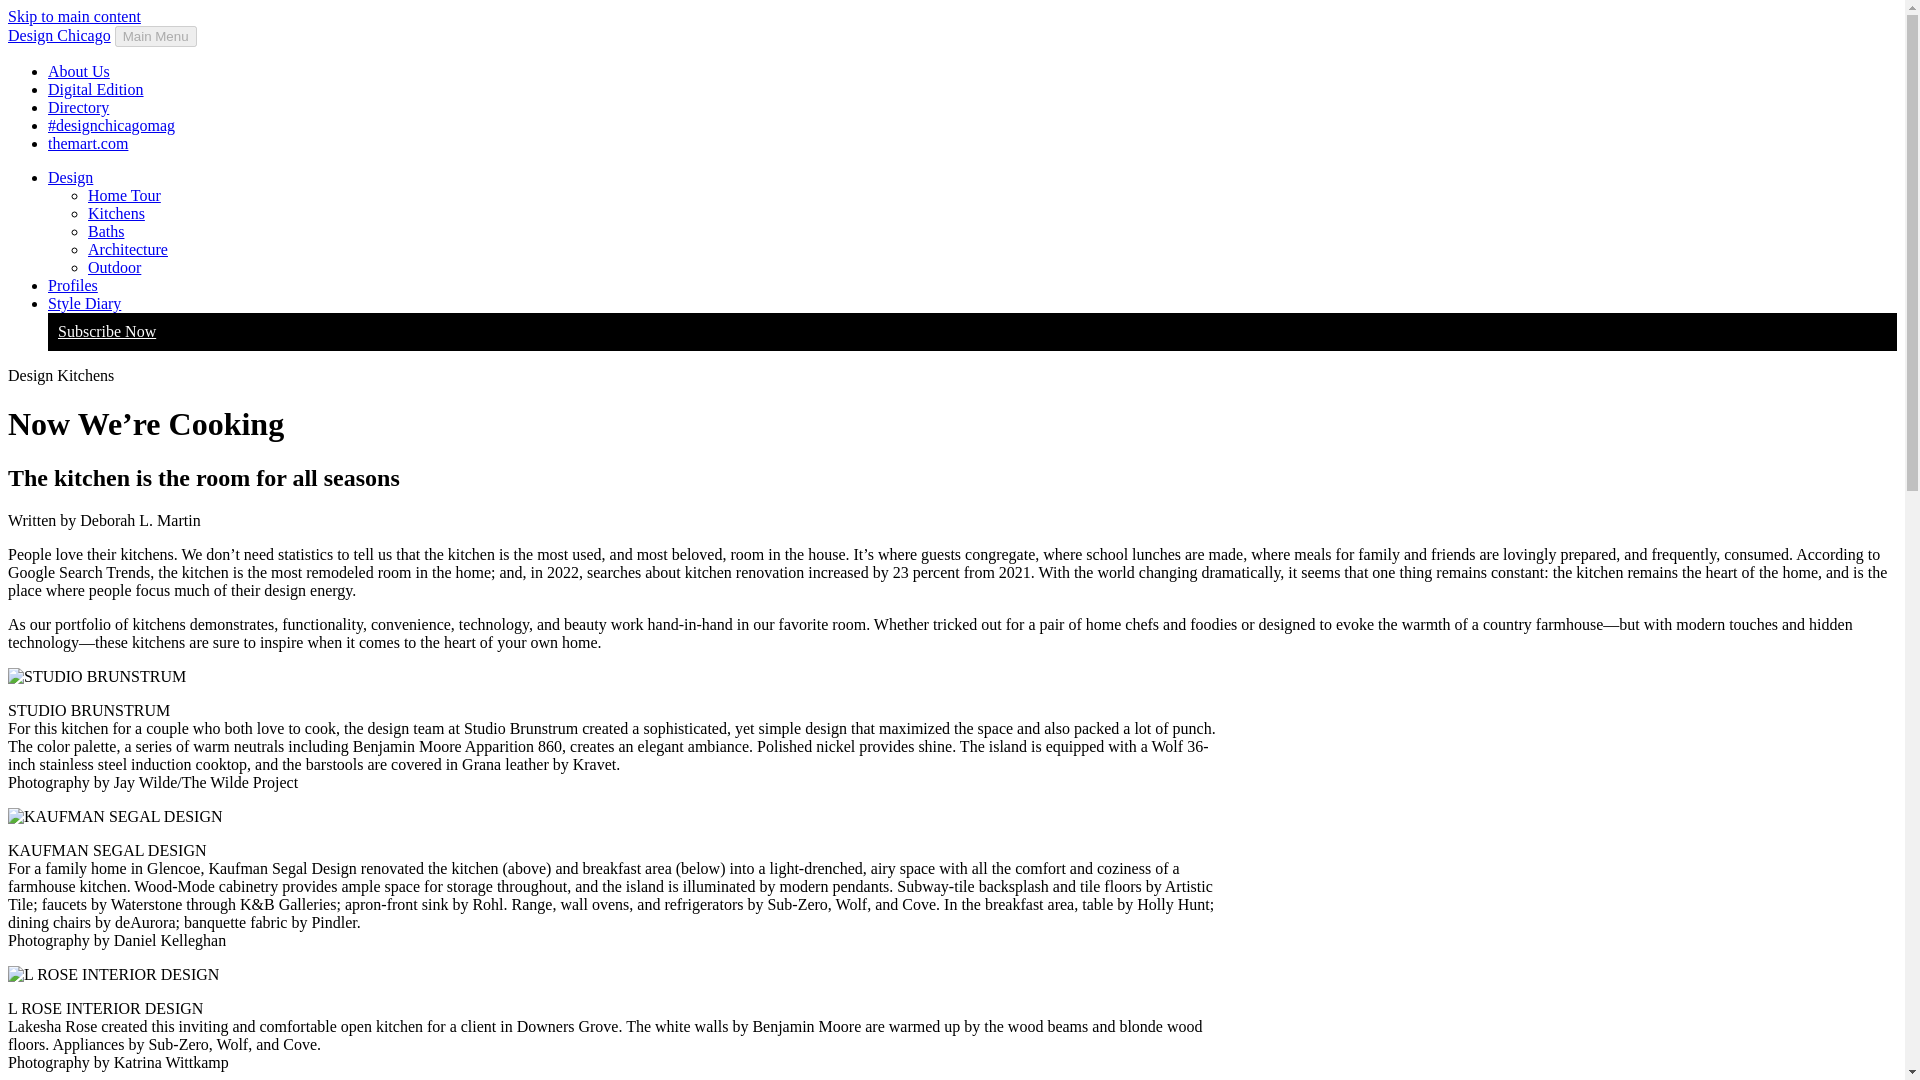 The image size is (1920, 1080). I want to click on Digital Edition, so click(96, 90).